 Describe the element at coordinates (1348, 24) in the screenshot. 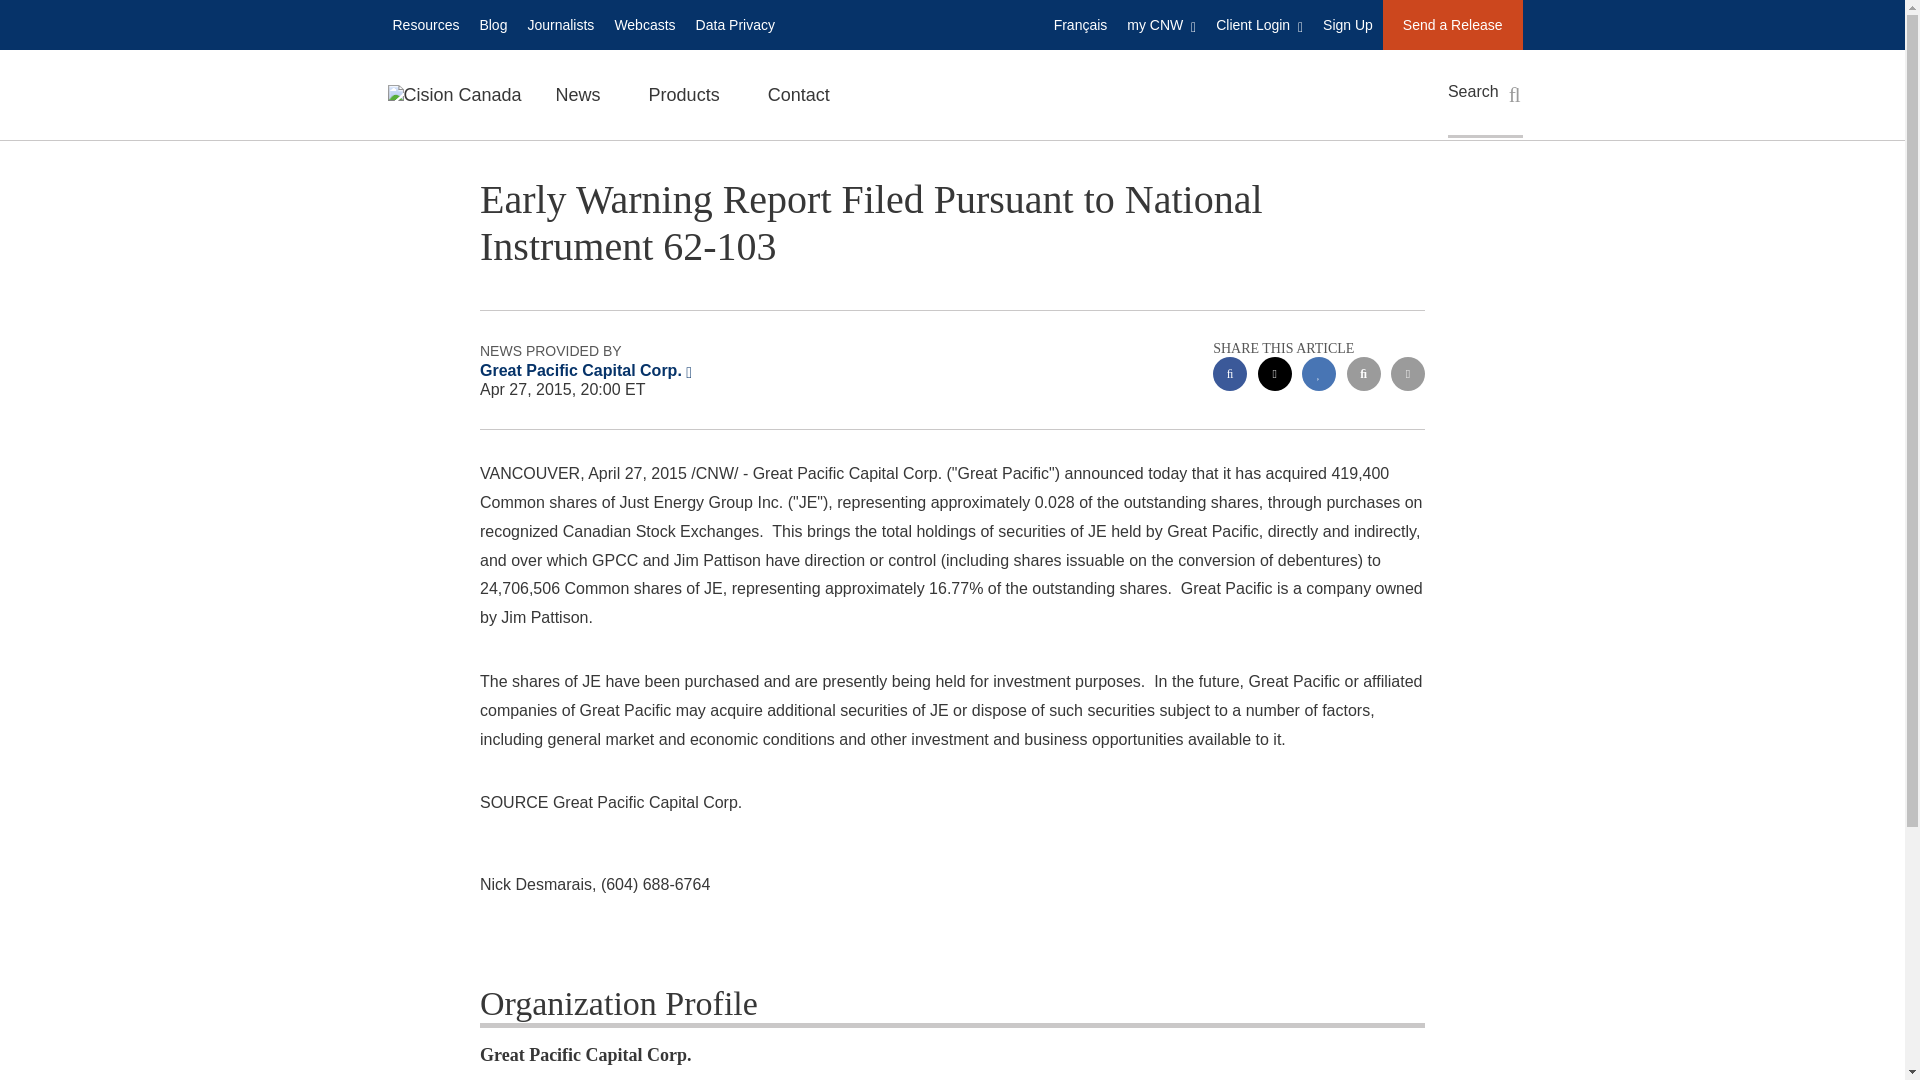

I see `Sign Up` at that location.